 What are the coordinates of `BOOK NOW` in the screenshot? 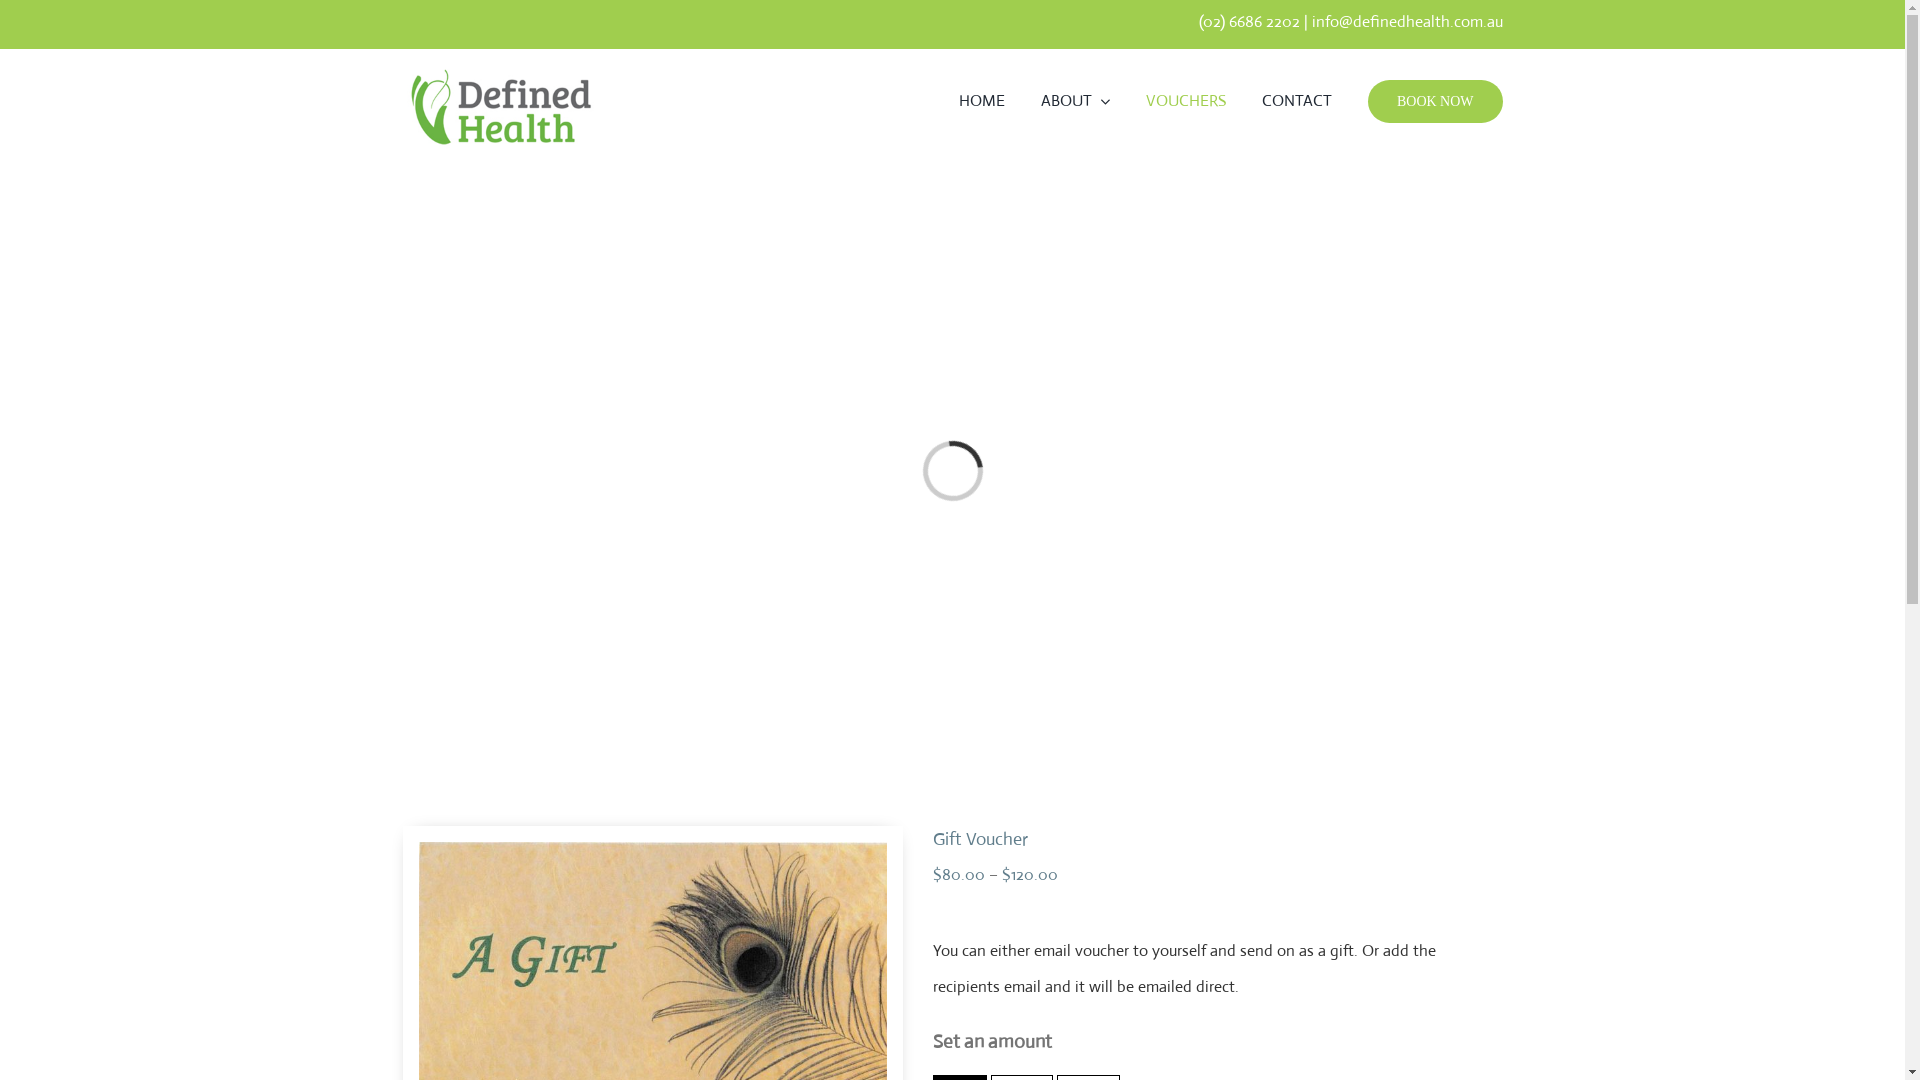 It's located at (1436, 102).